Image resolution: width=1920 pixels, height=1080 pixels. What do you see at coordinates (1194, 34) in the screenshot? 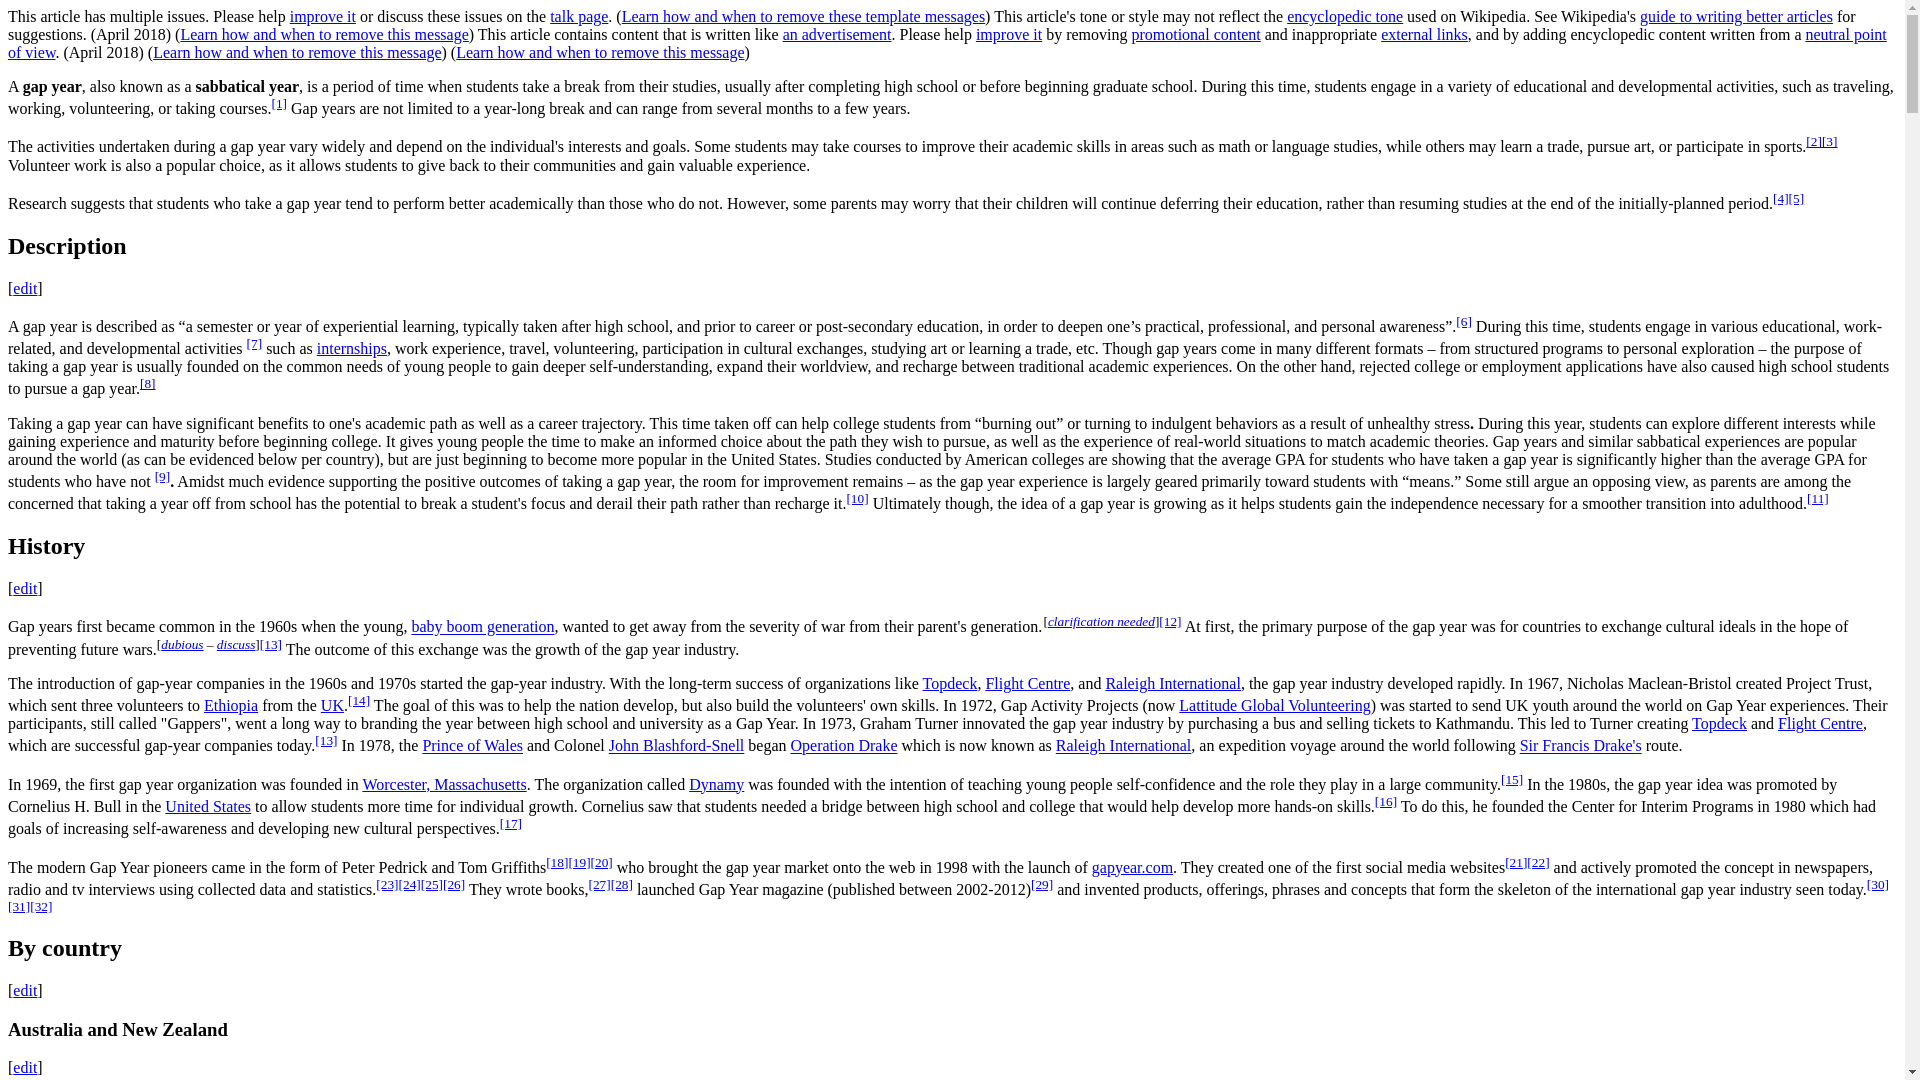
I see `promotional content` at bounding box center [1194, 34].